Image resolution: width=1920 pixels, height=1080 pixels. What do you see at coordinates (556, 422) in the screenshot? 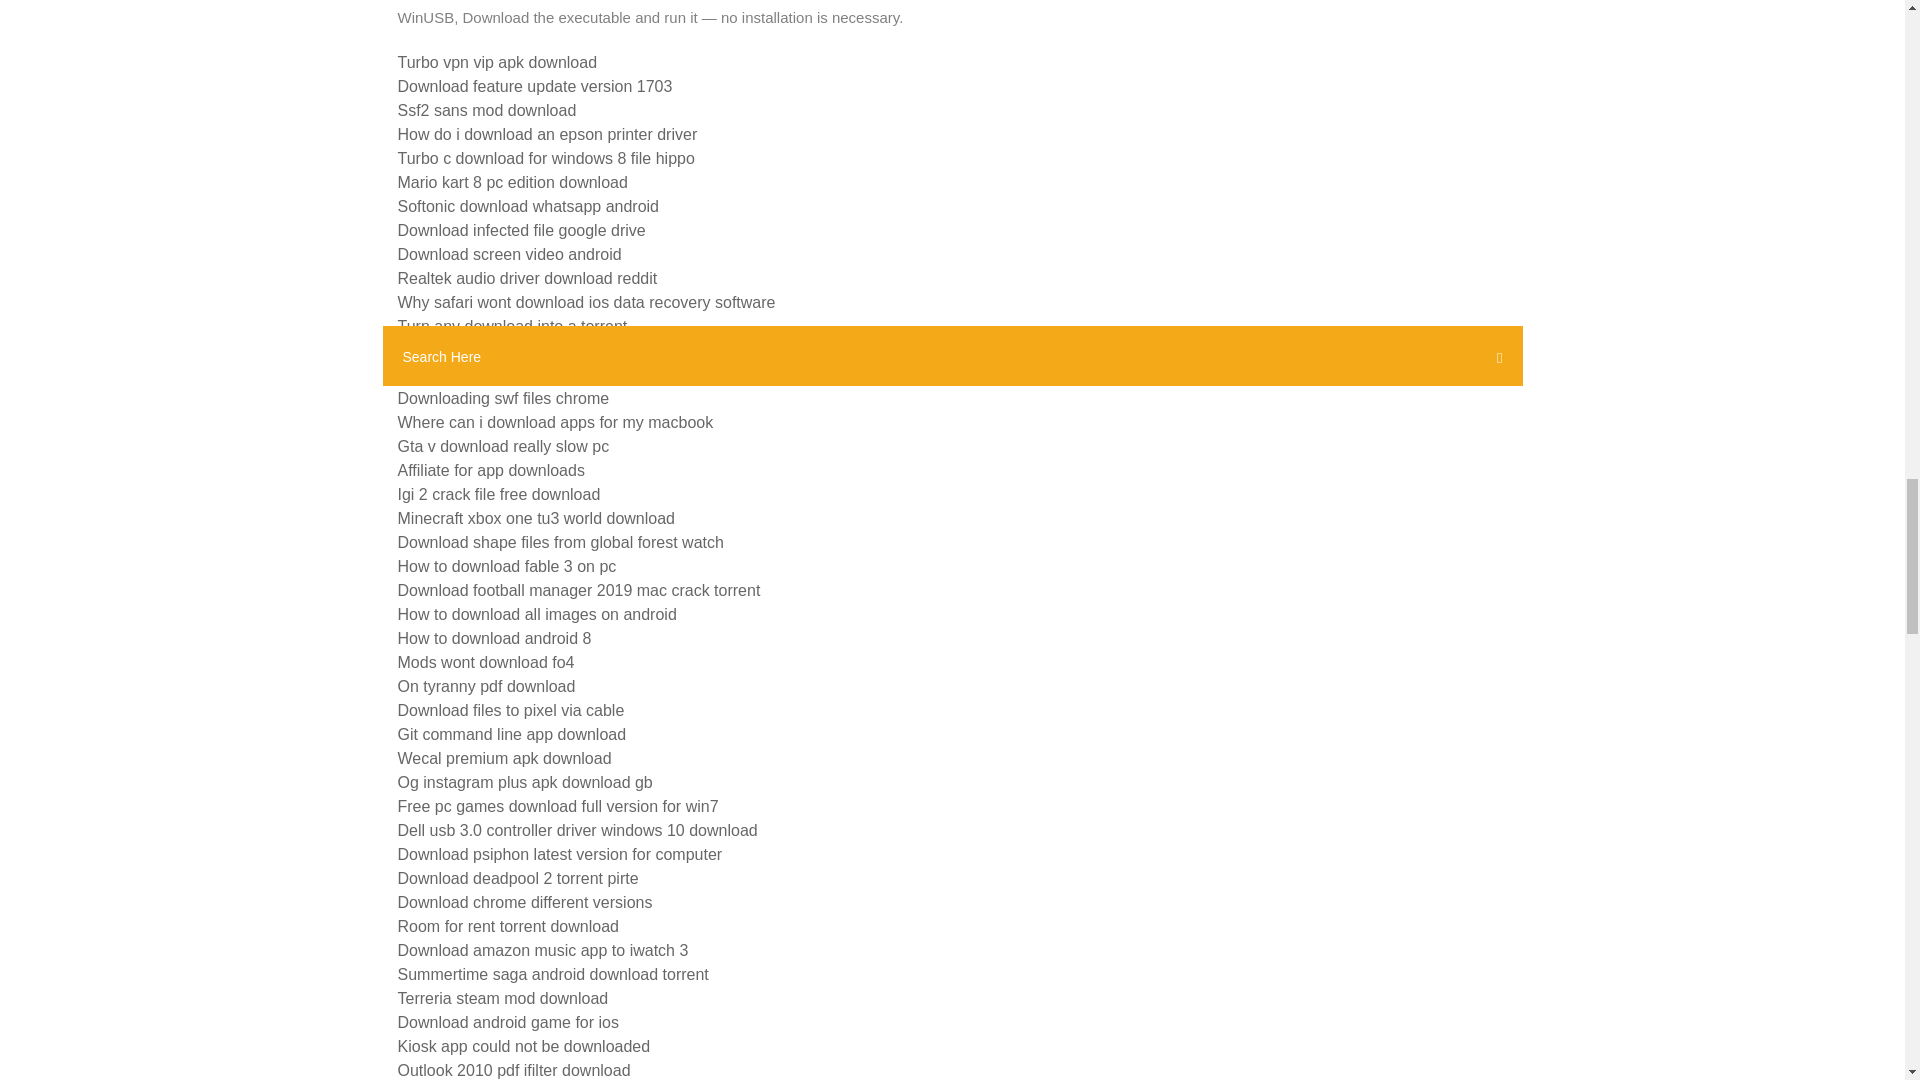
I see `Where can i download apps for my macbook` at bounding box center [556, 422].